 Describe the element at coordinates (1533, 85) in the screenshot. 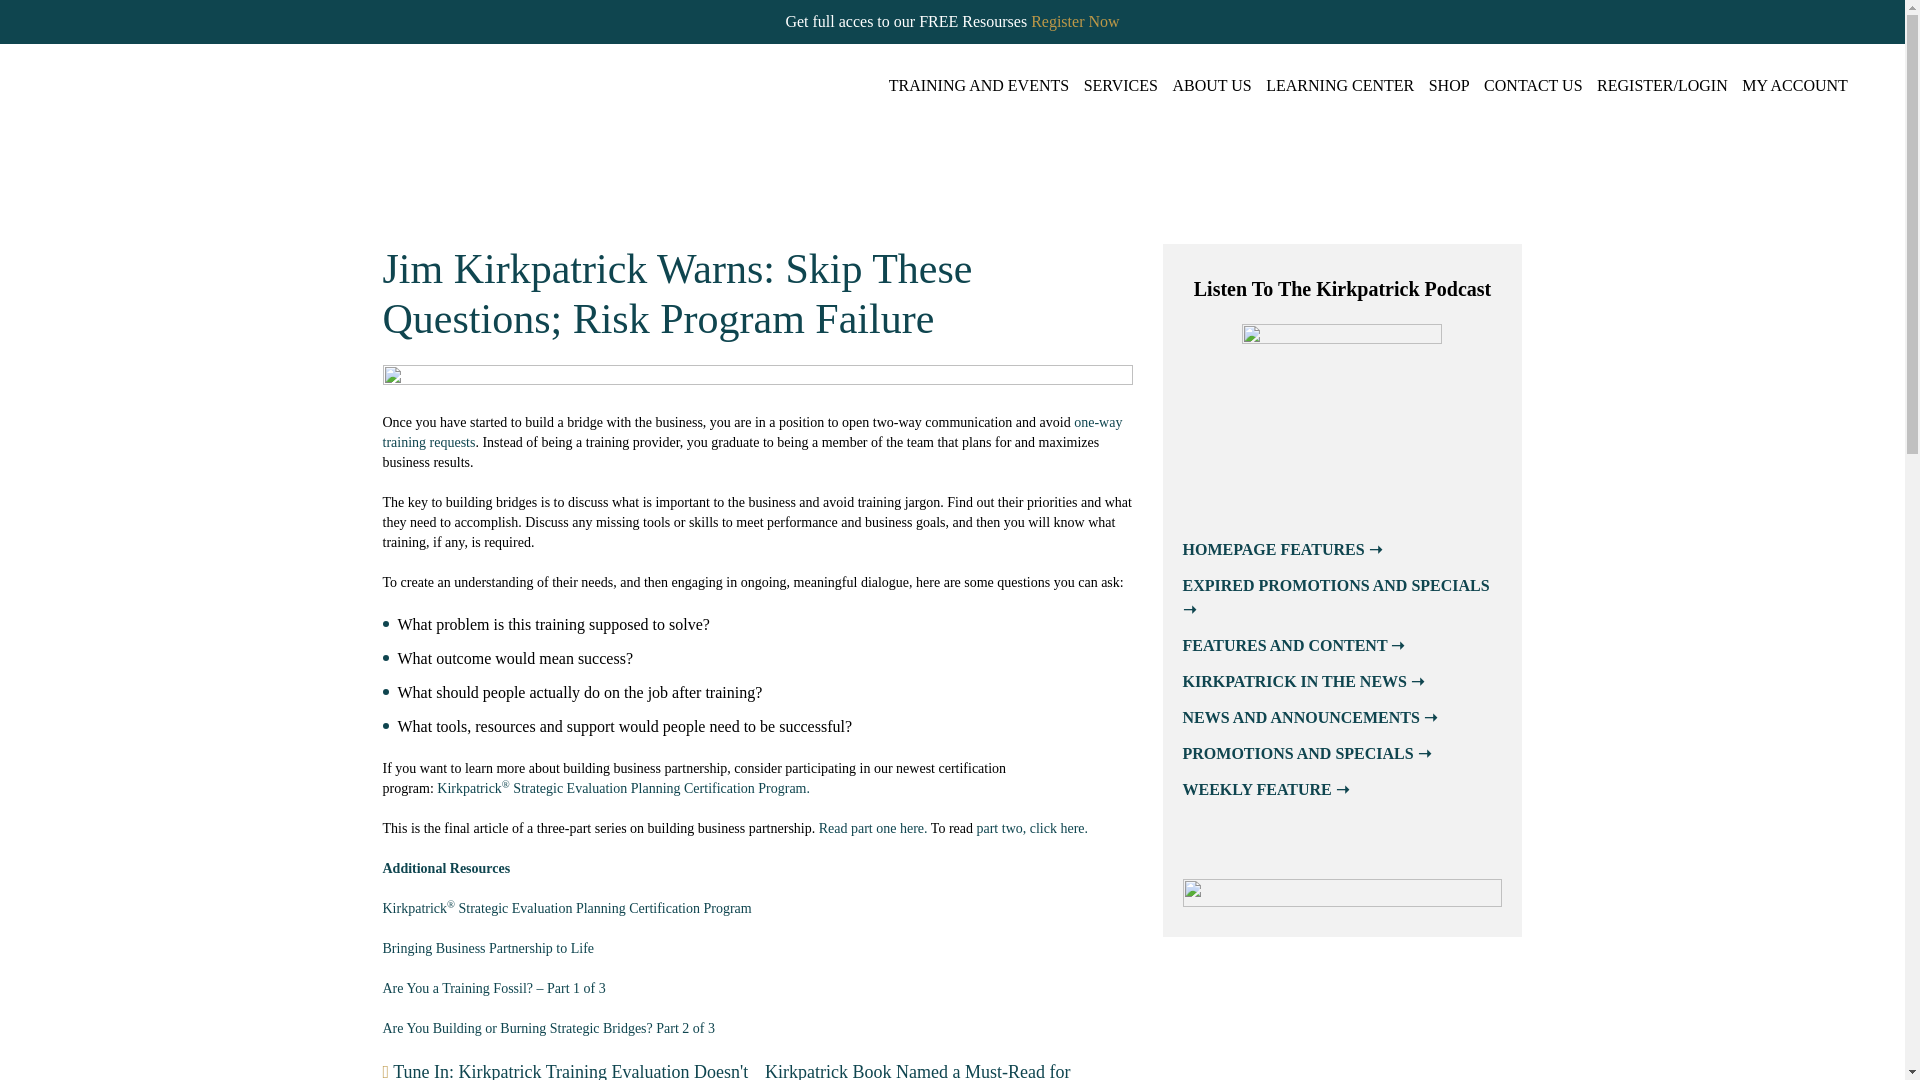

I see `CONTACT US` at that location.